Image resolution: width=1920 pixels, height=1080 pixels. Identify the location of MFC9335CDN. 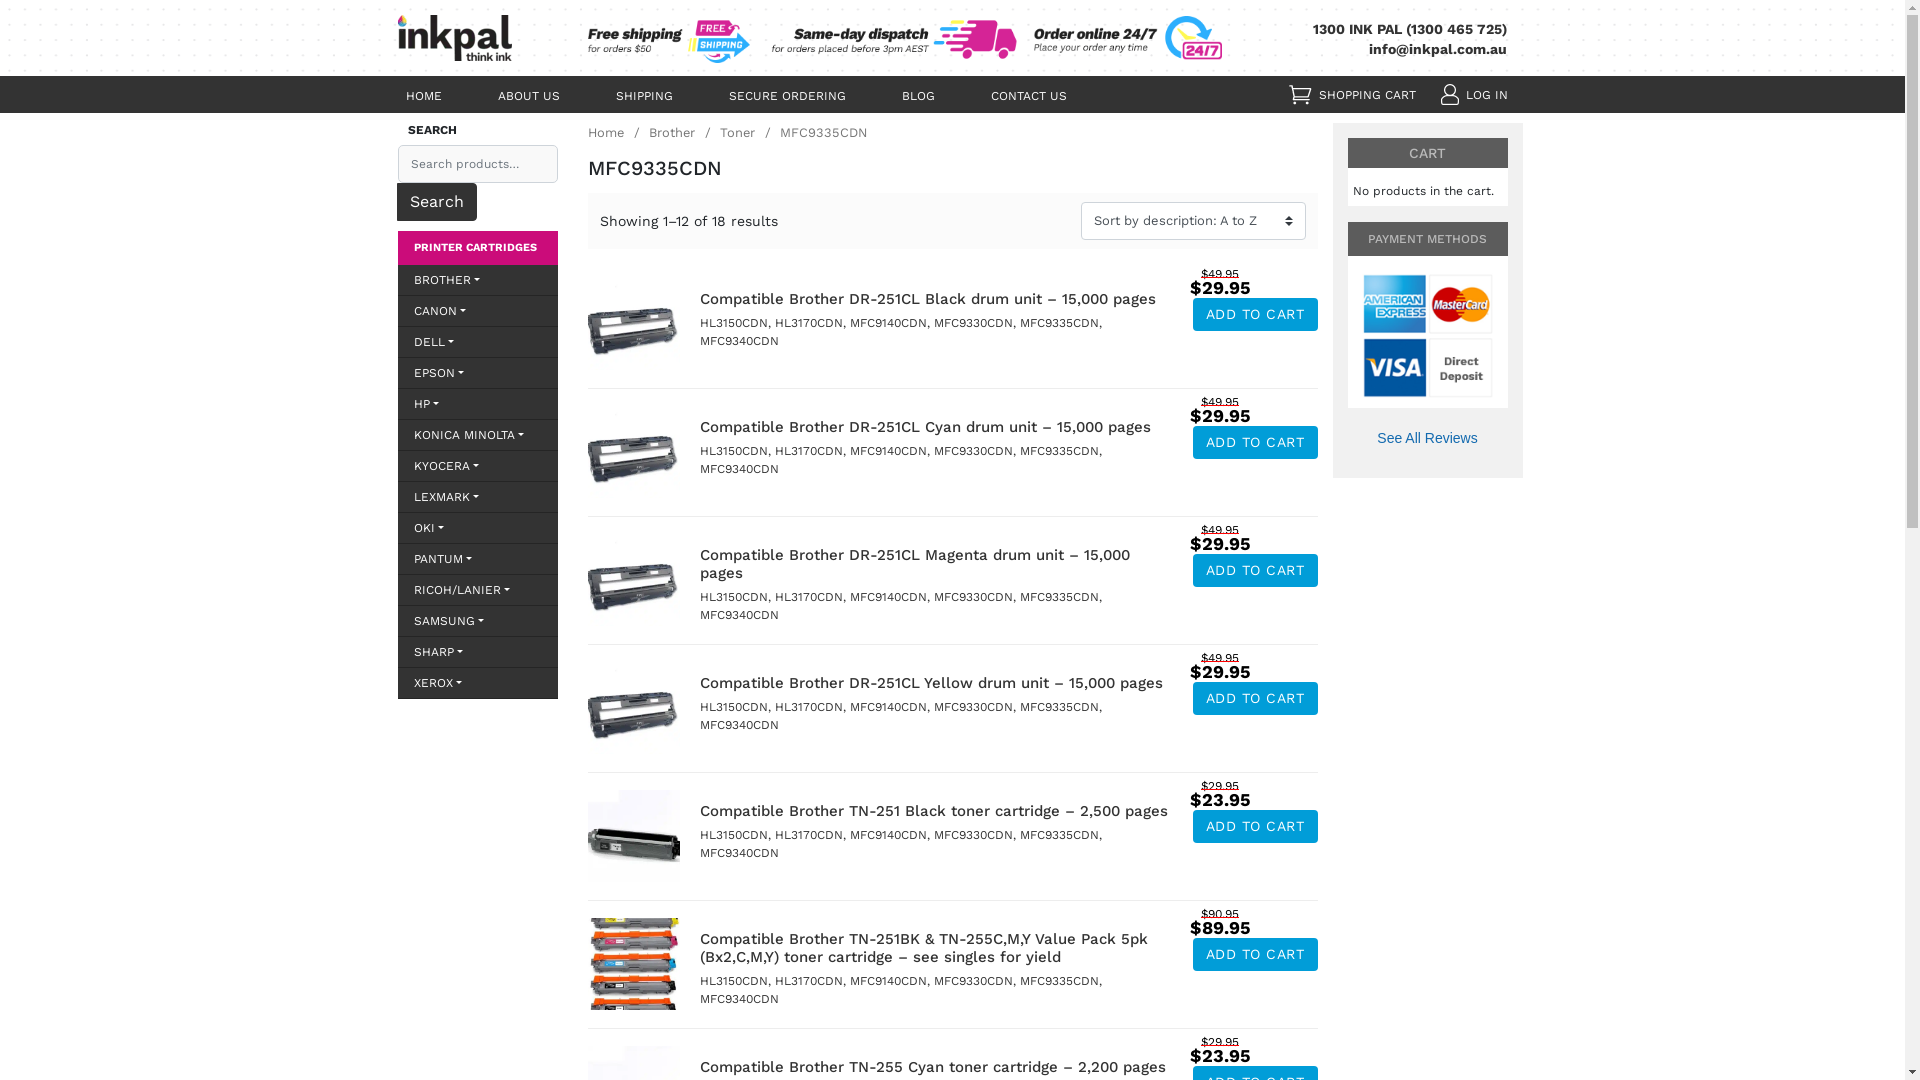
(1060, 323).